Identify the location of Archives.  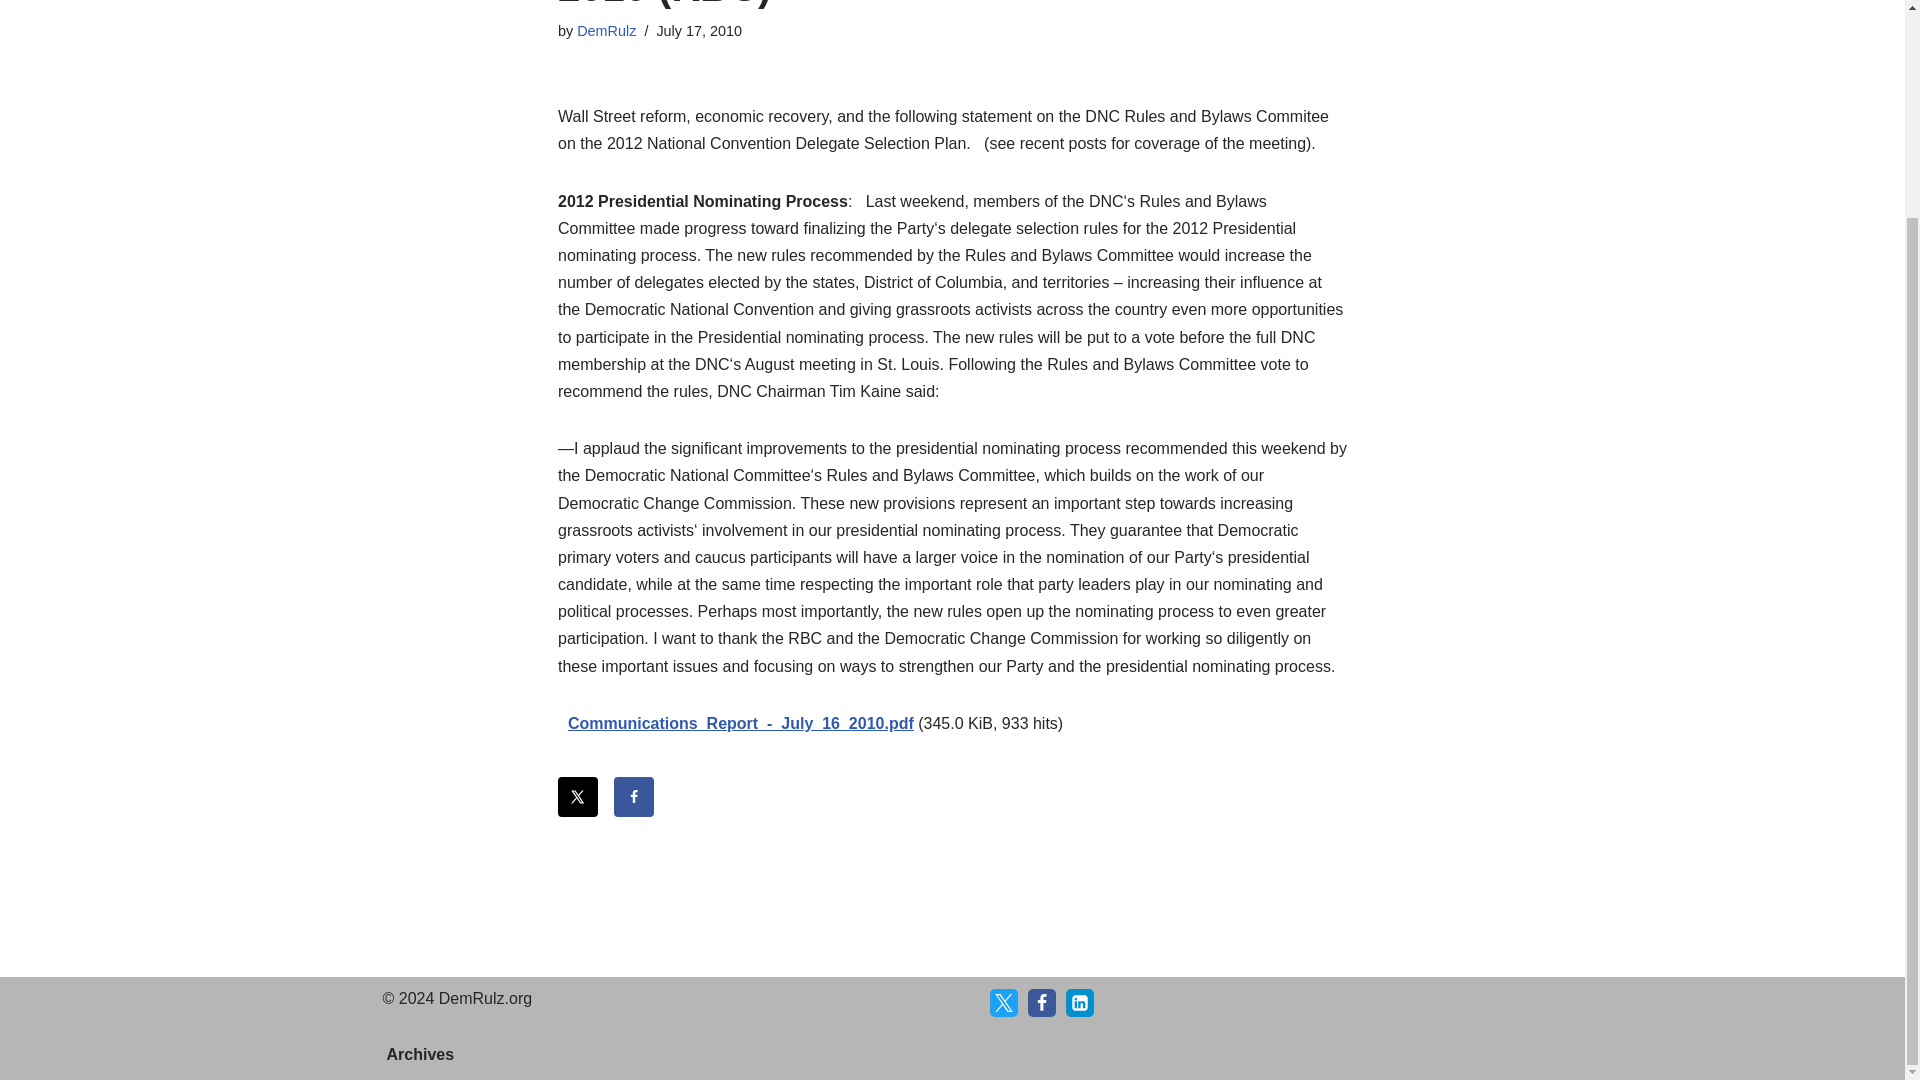
(419, 1054).